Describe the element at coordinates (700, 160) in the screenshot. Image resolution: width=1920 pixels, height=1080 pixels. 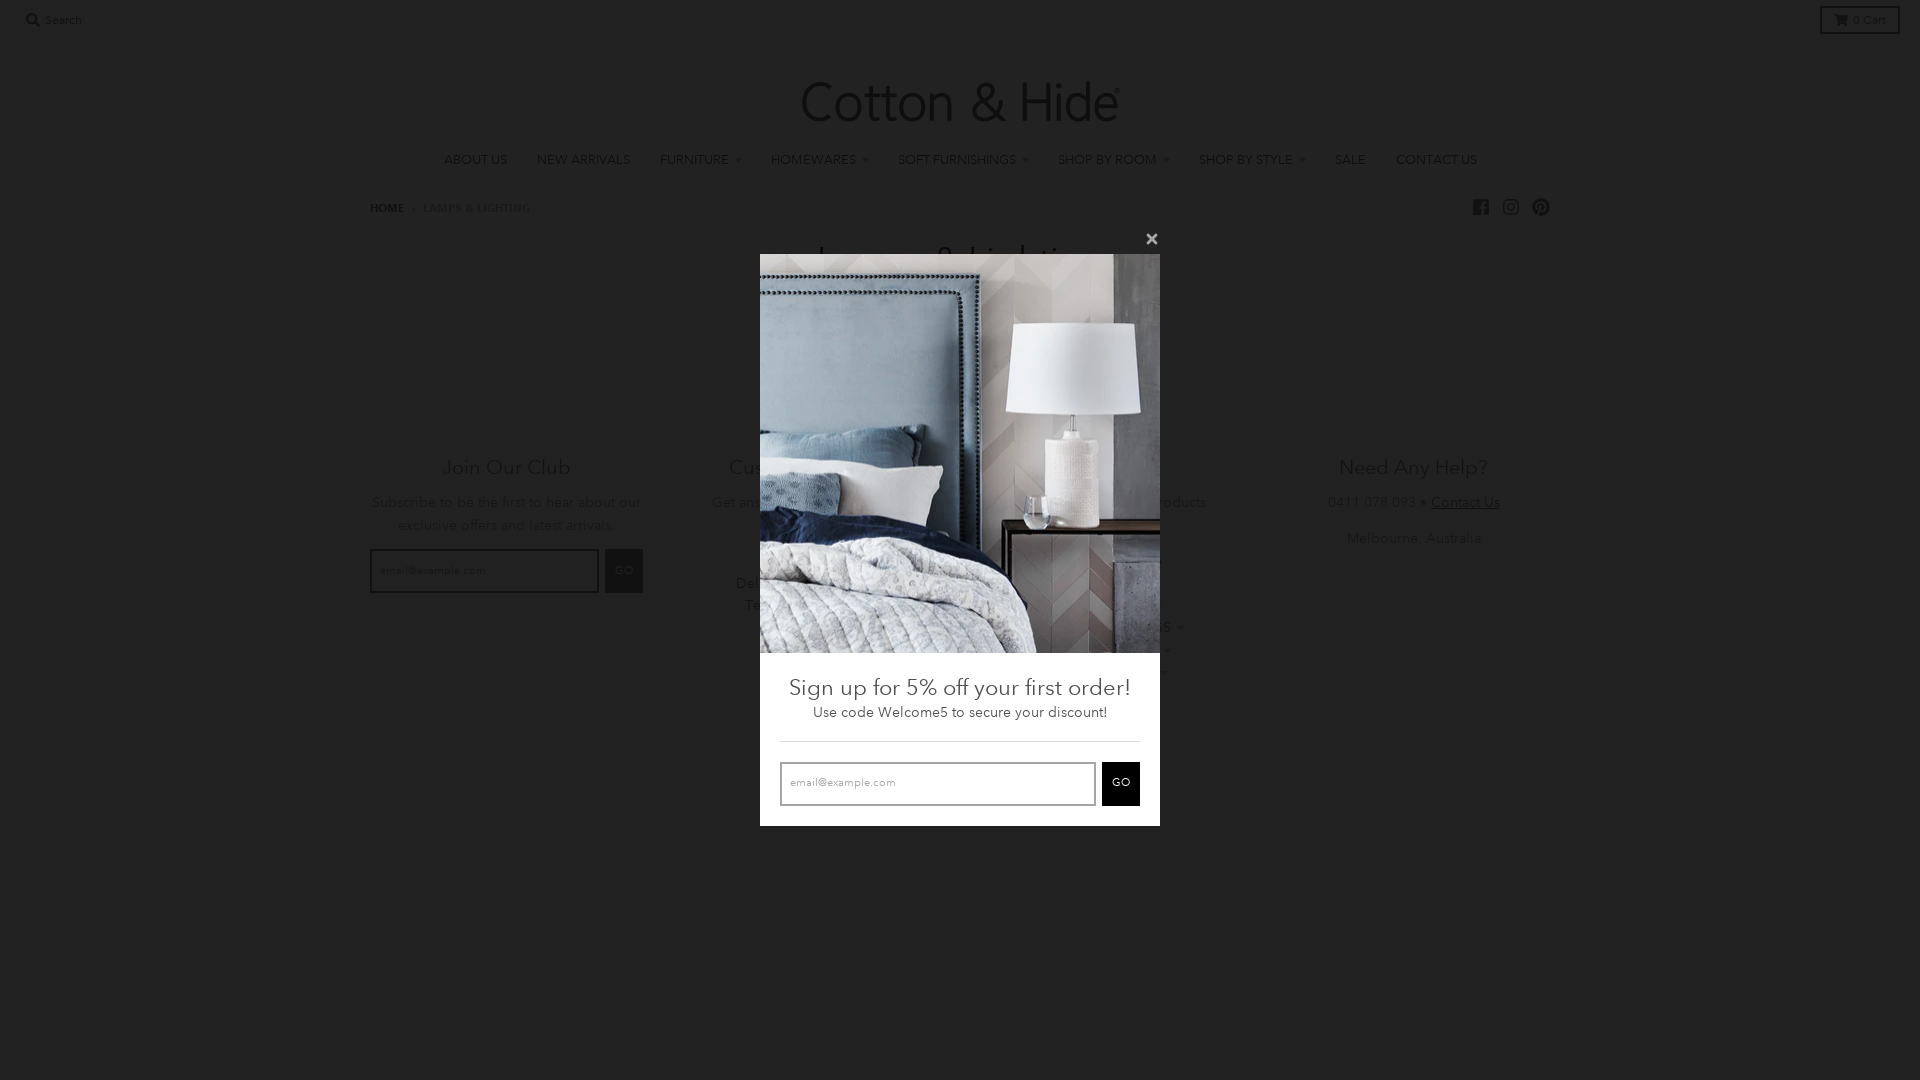
I see `FURNITURE` at that location.